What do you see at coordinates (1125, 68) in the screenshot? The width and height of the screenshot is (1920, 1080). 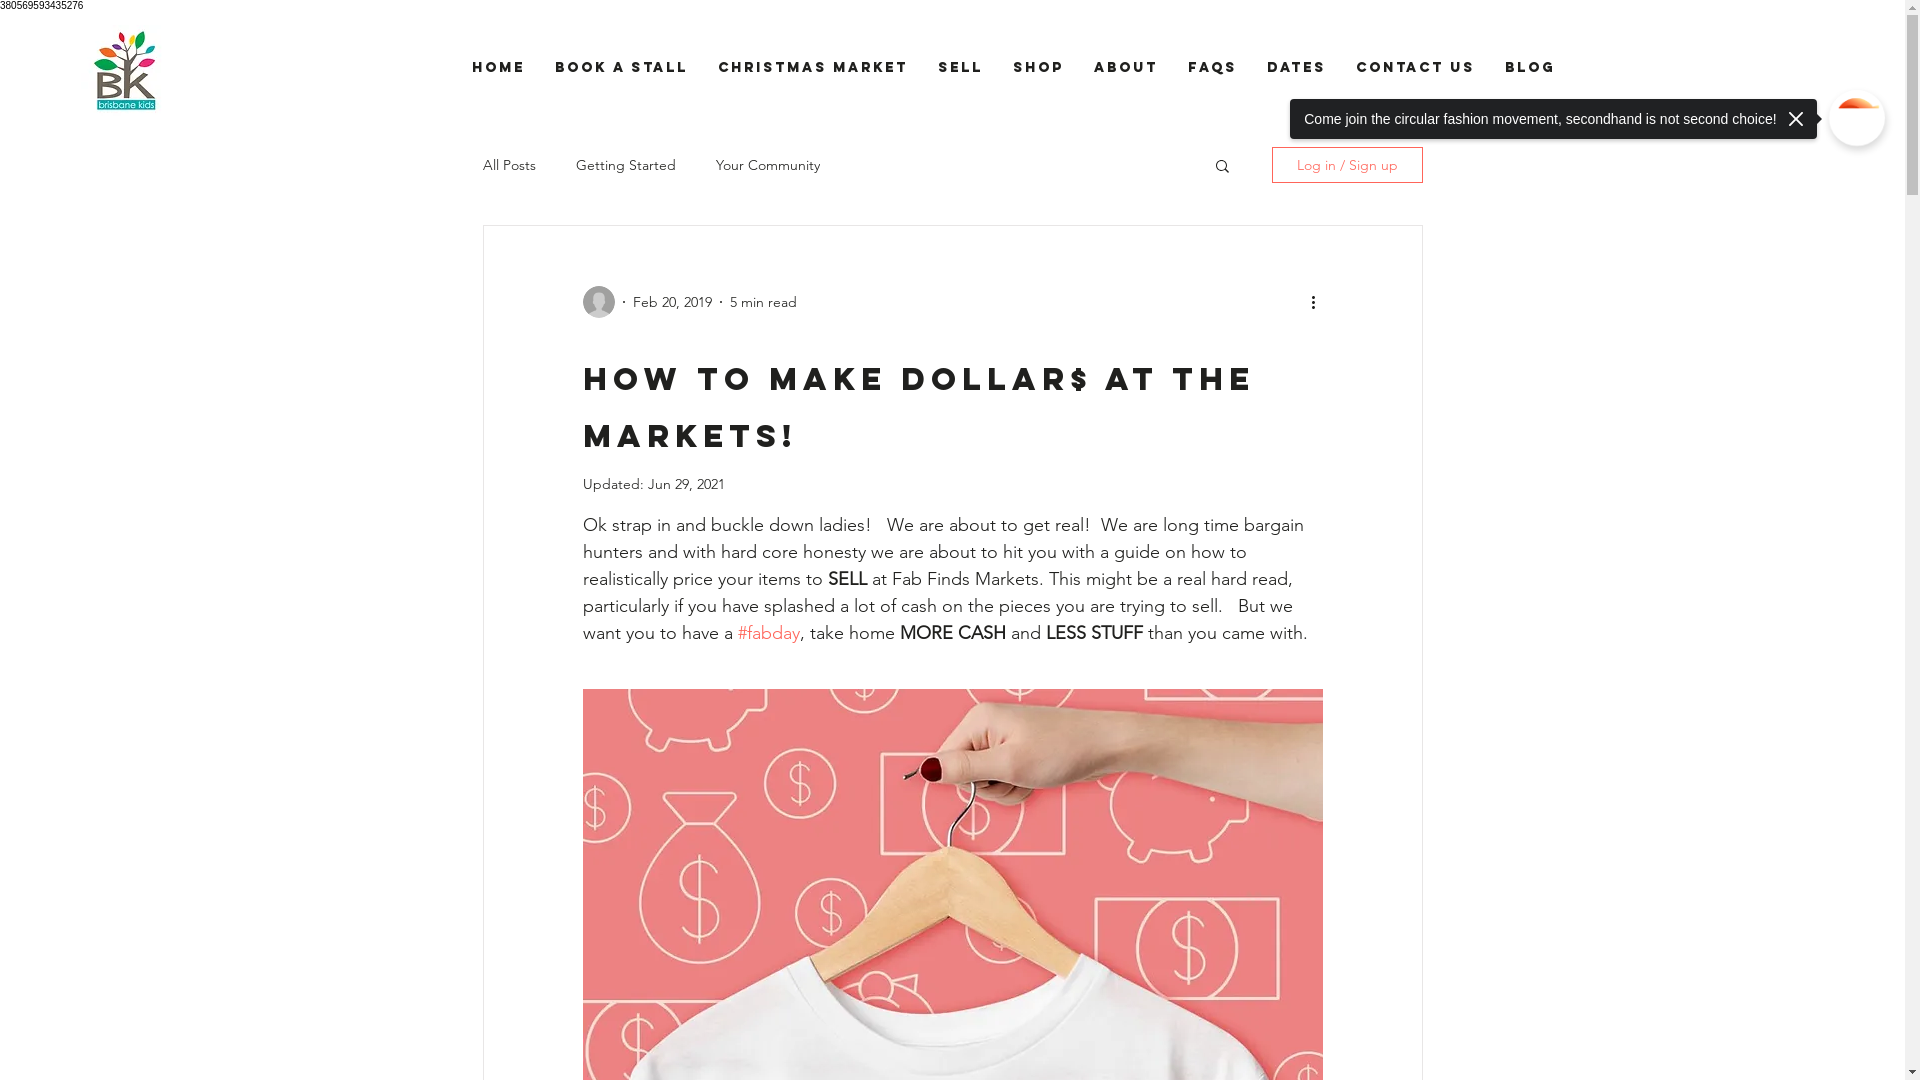 I see `About` at bounding box center [1125, 68].